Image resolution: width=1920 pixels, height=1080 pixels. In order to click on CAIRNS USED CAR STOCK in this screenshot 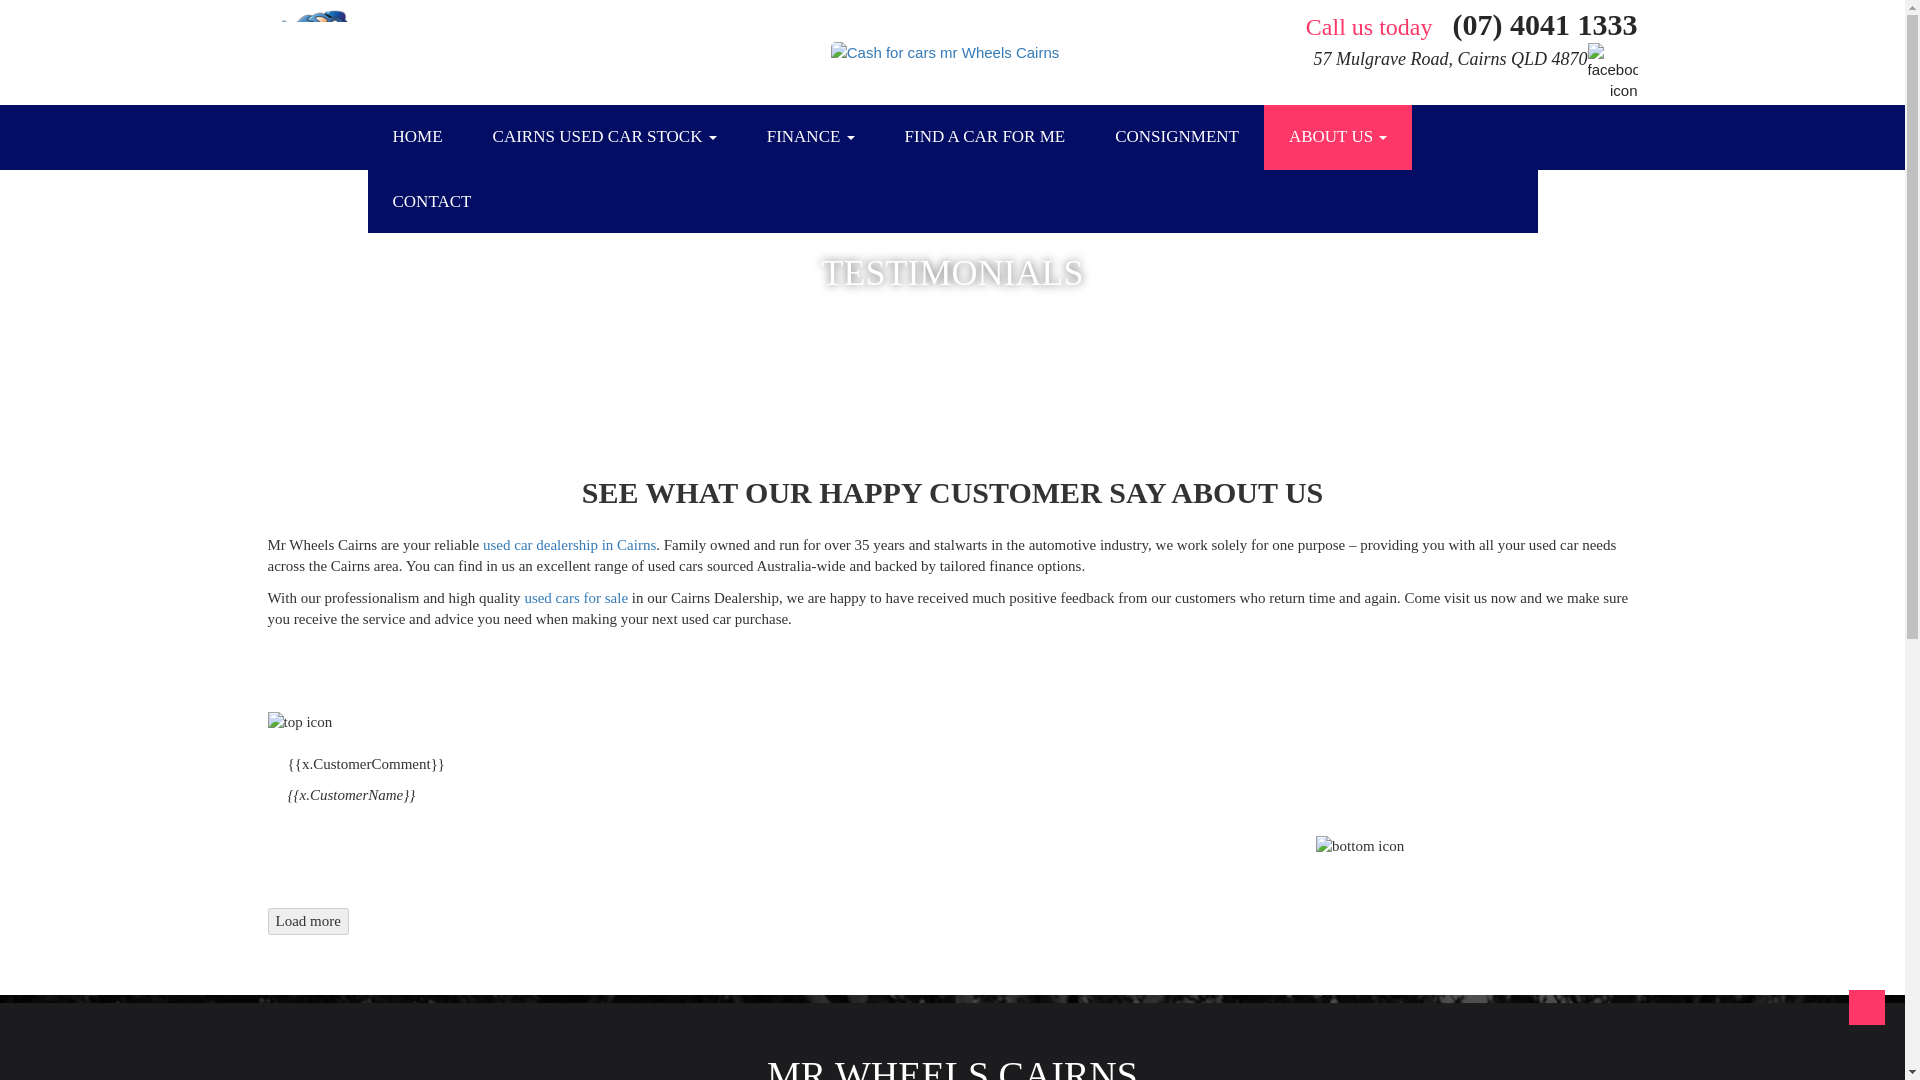, I will do `click(604, 136)`.